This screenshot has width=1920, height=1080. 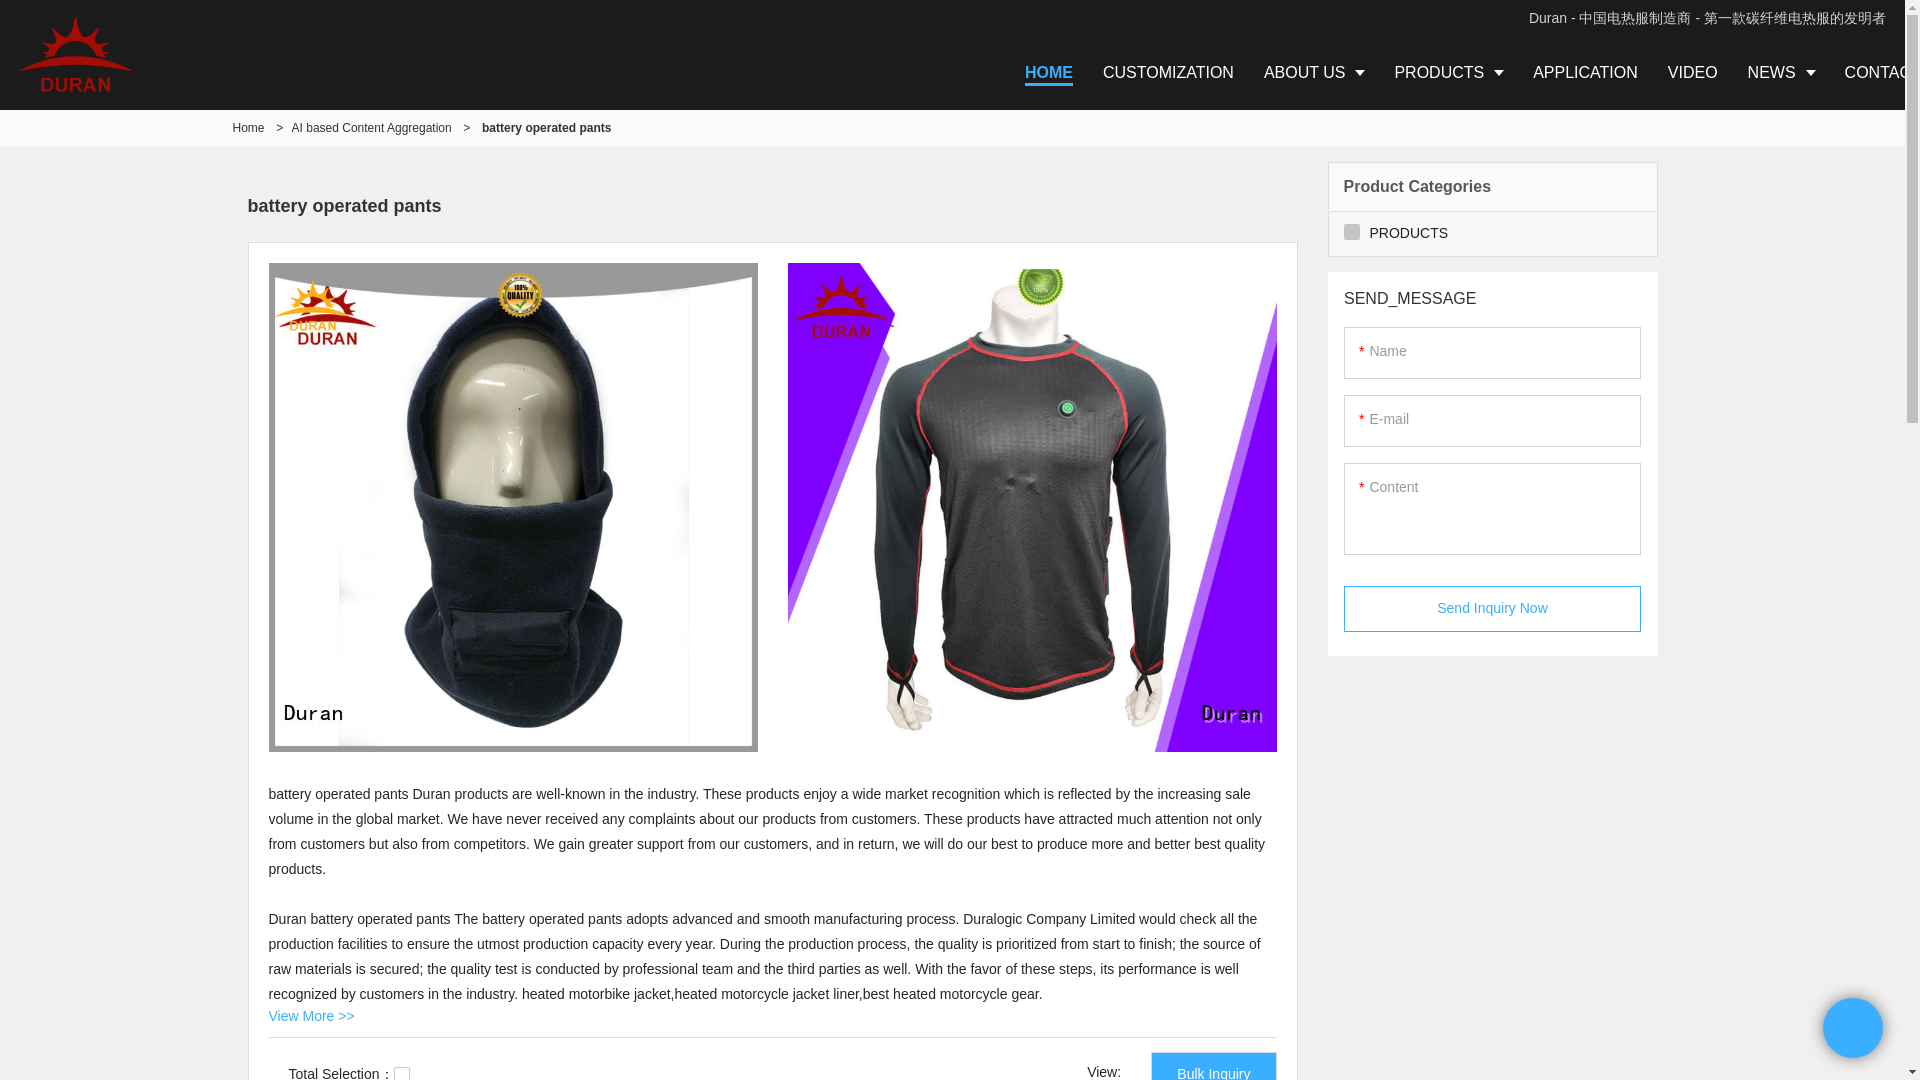 I want to click on HOME, so click(x=1048, y=72).